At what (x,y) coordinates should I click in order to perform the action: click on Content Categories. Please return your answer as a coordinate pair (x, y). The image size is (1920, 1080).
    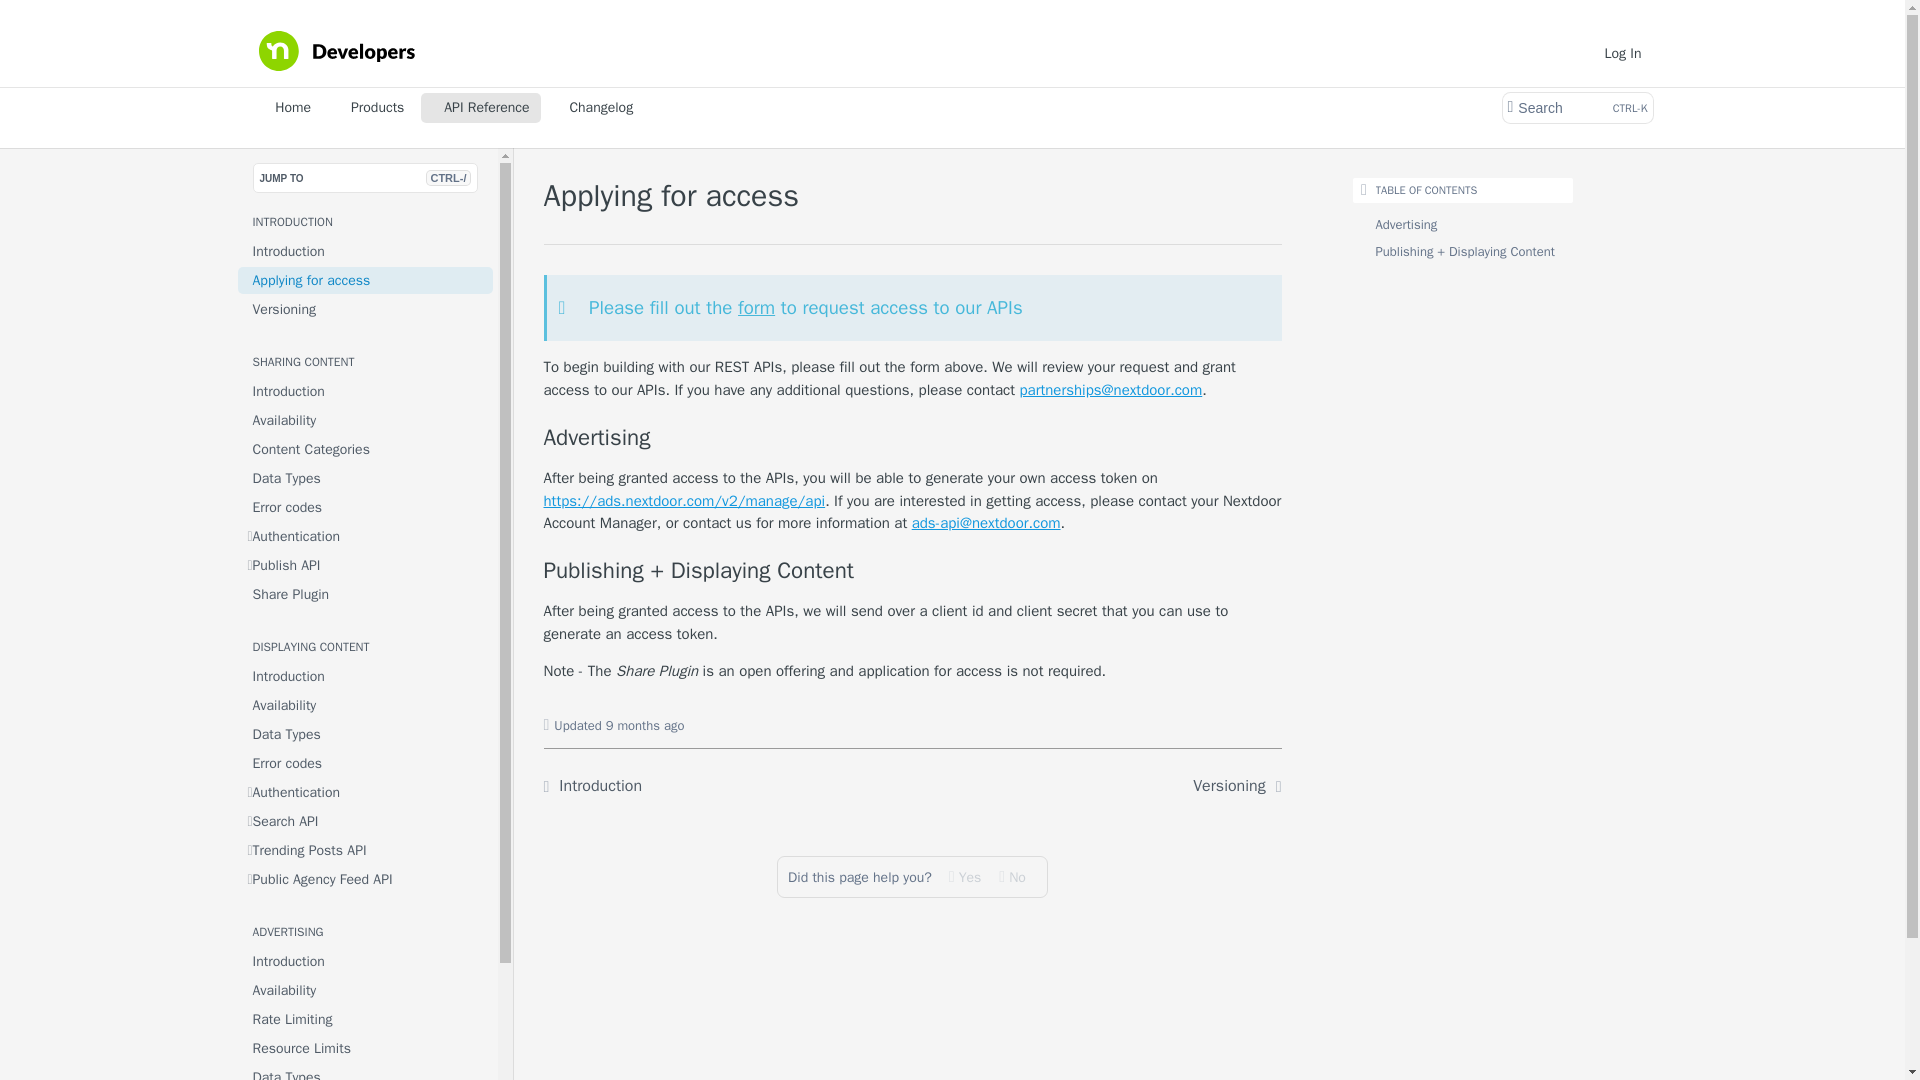
    Looking at the image, I should click on (366, 450).